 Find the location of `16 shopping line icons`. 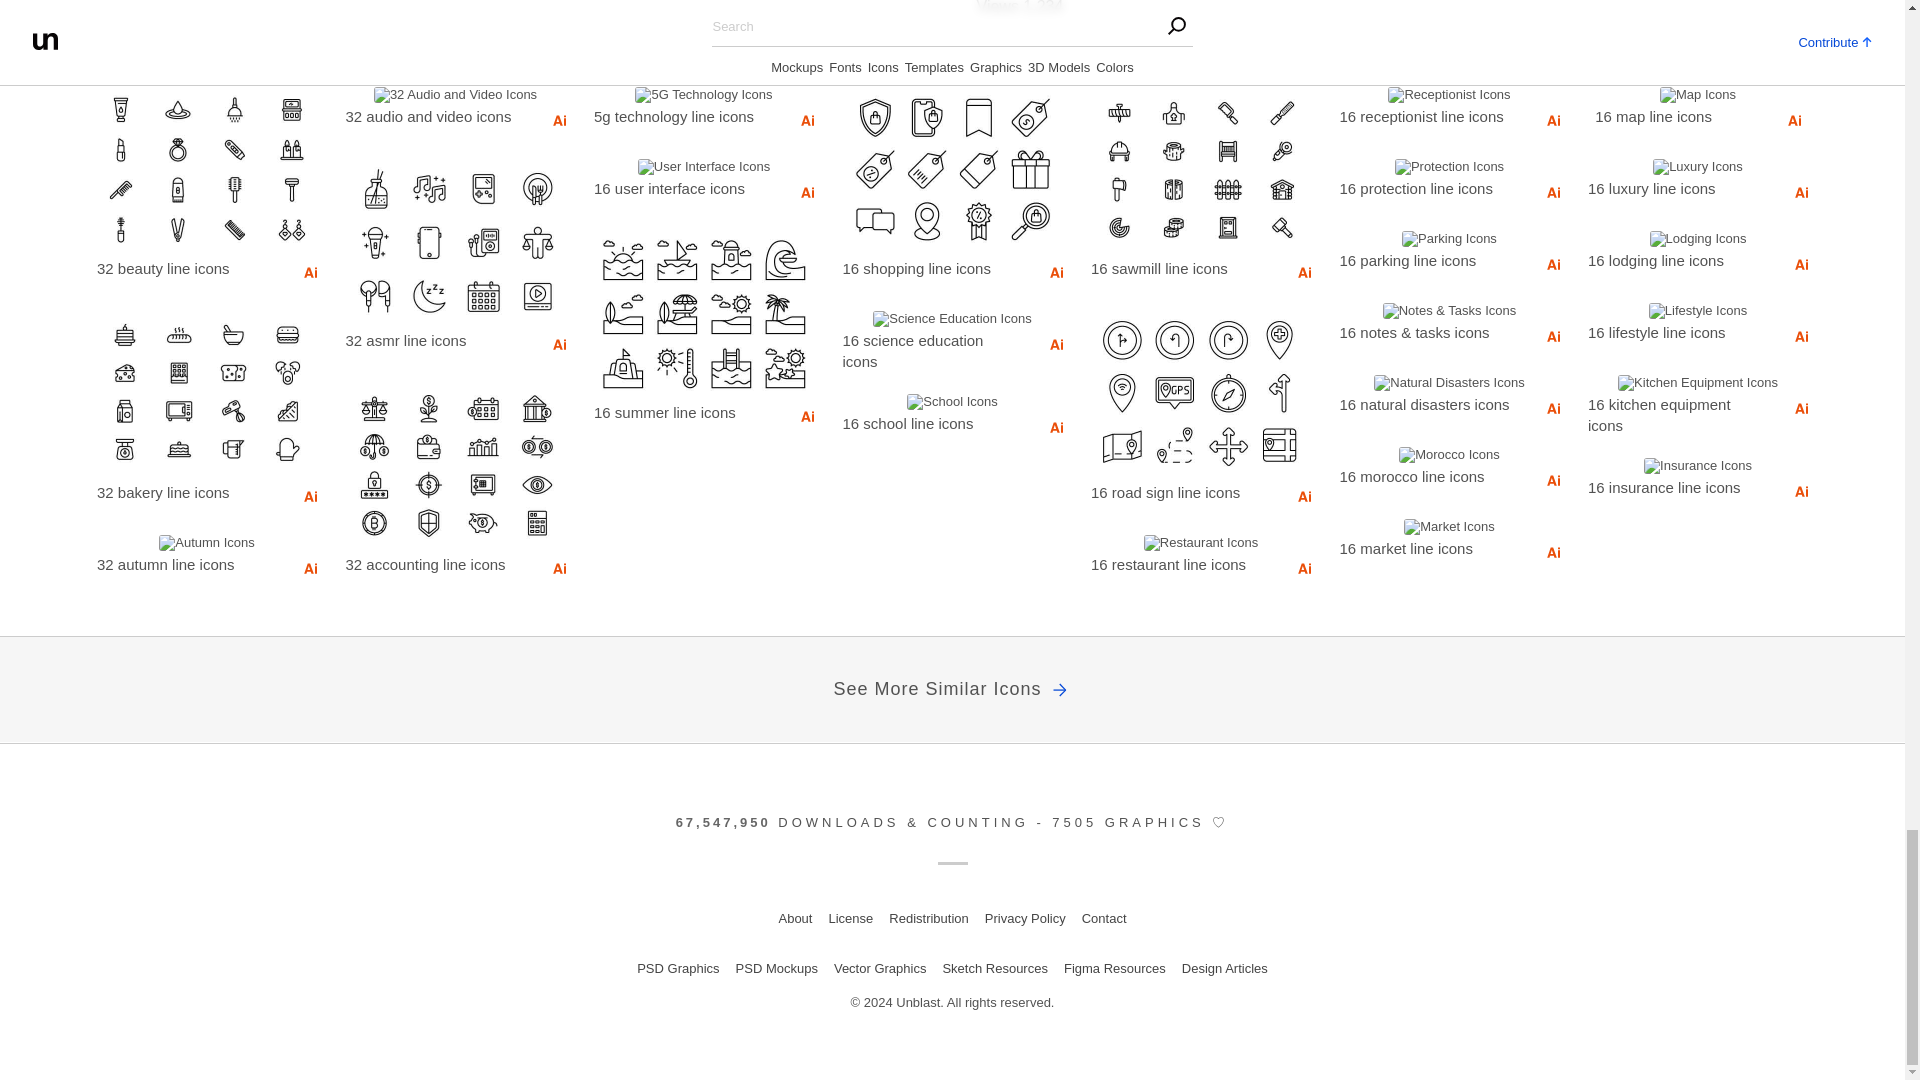

16 shopping line icons is located at coordinates (930, 267).